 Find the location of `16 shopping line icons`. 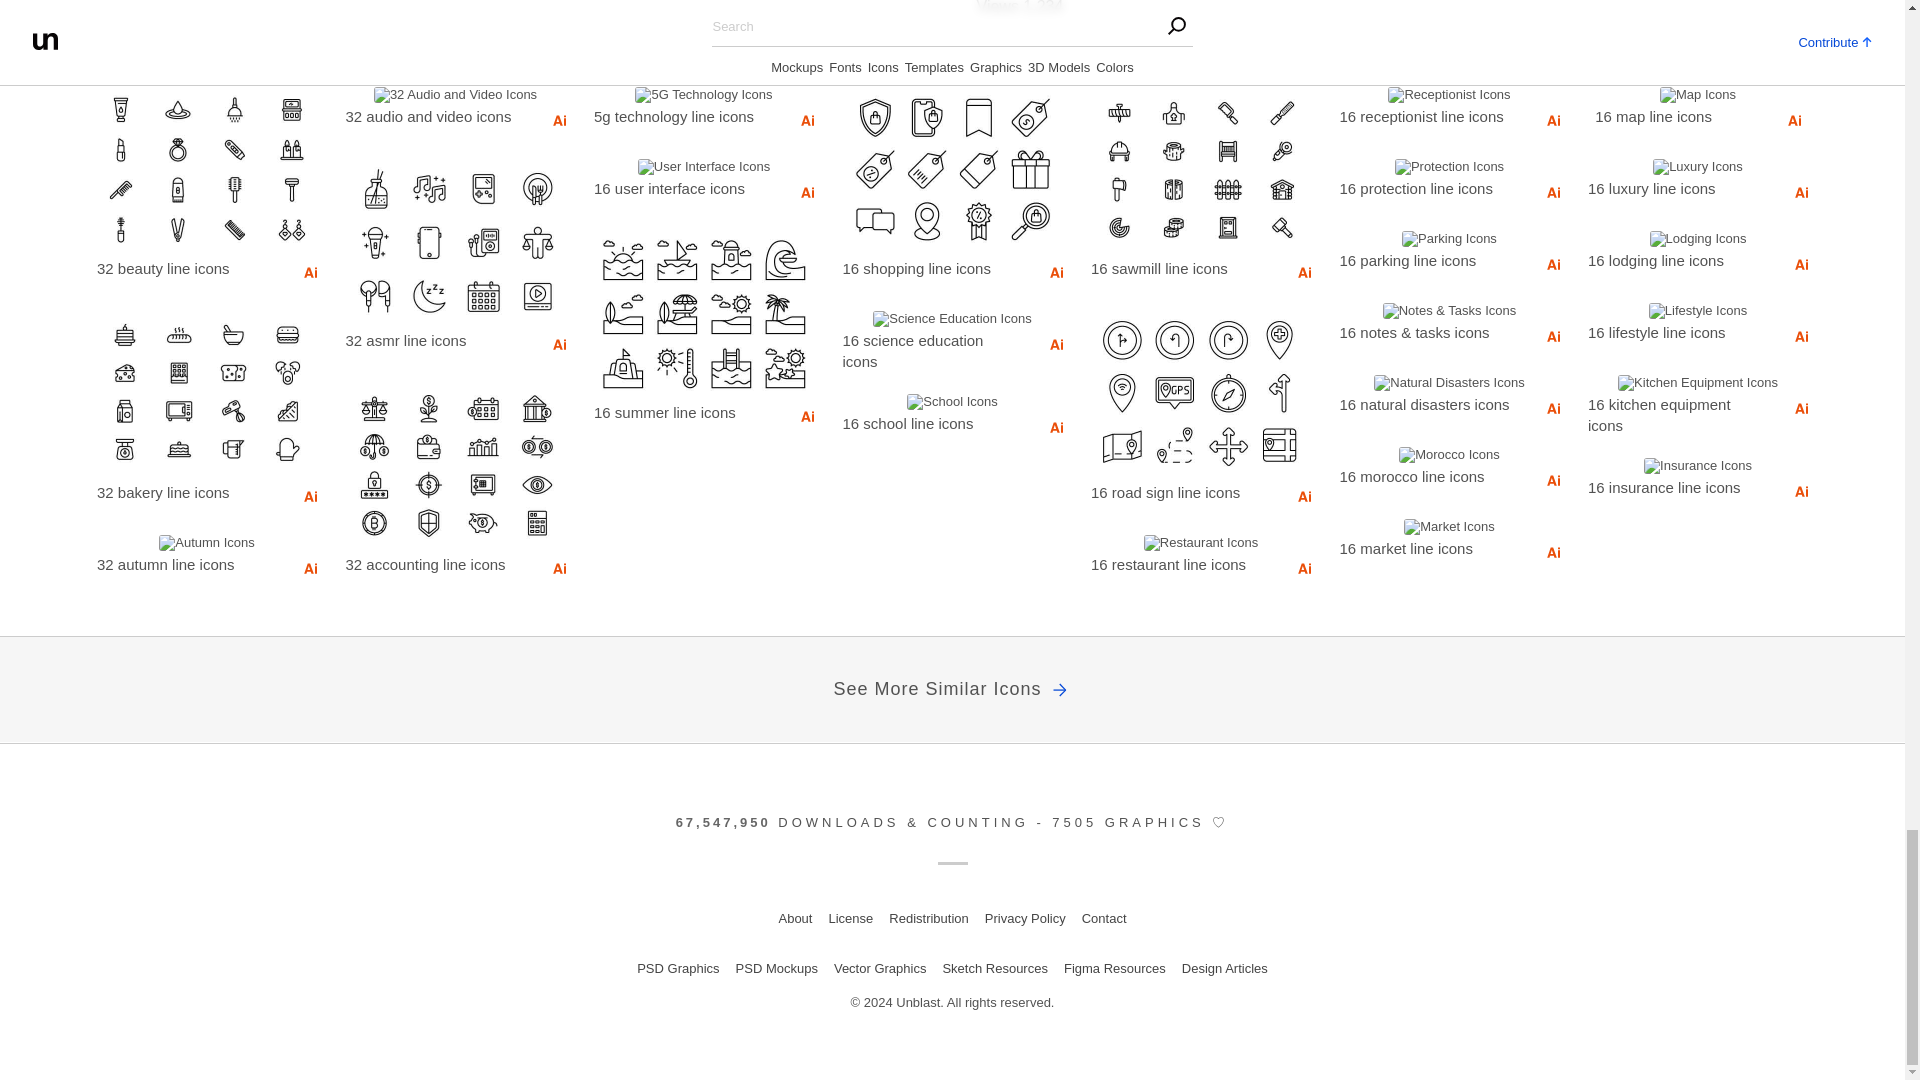

16 shopping line icons is located at coordinates (930, 267).